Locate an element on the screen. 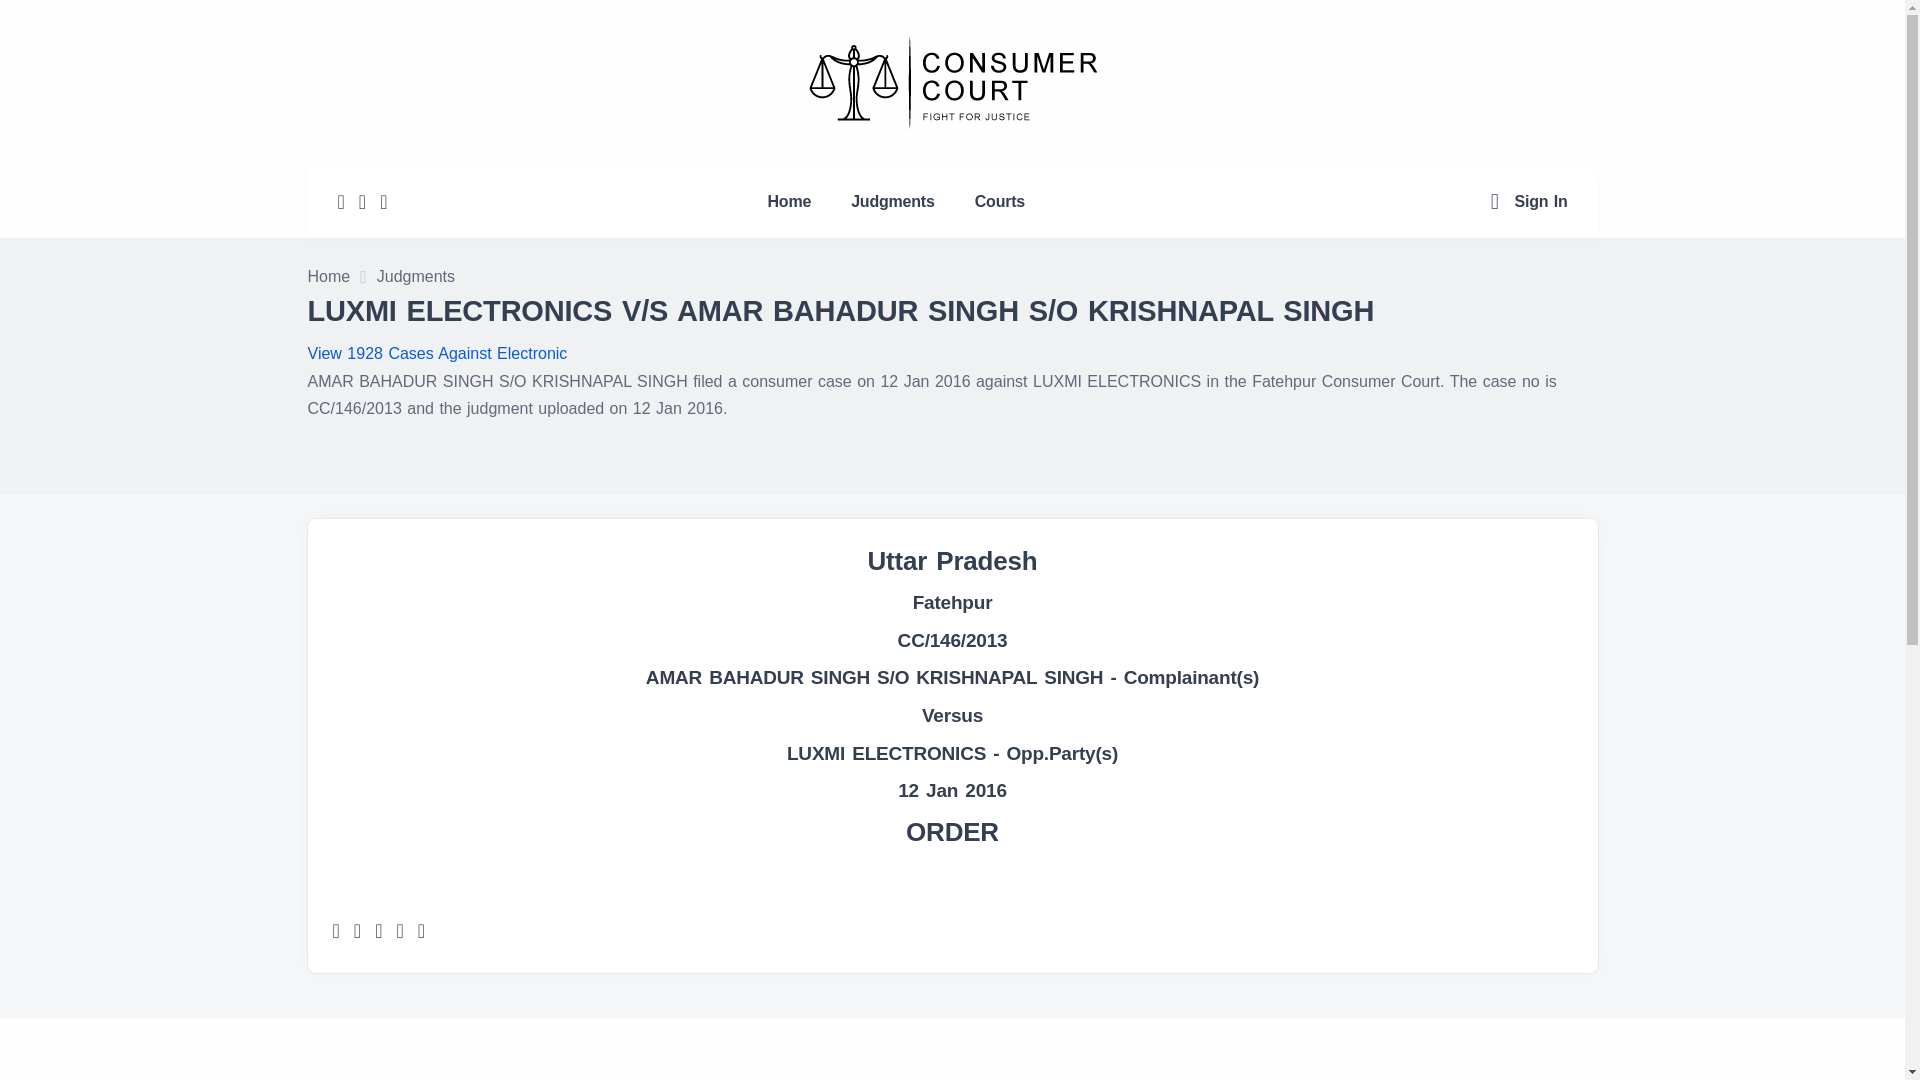 This screenshot has height=1080, width=1920. Sign In is located at coordinates (1541, 200).